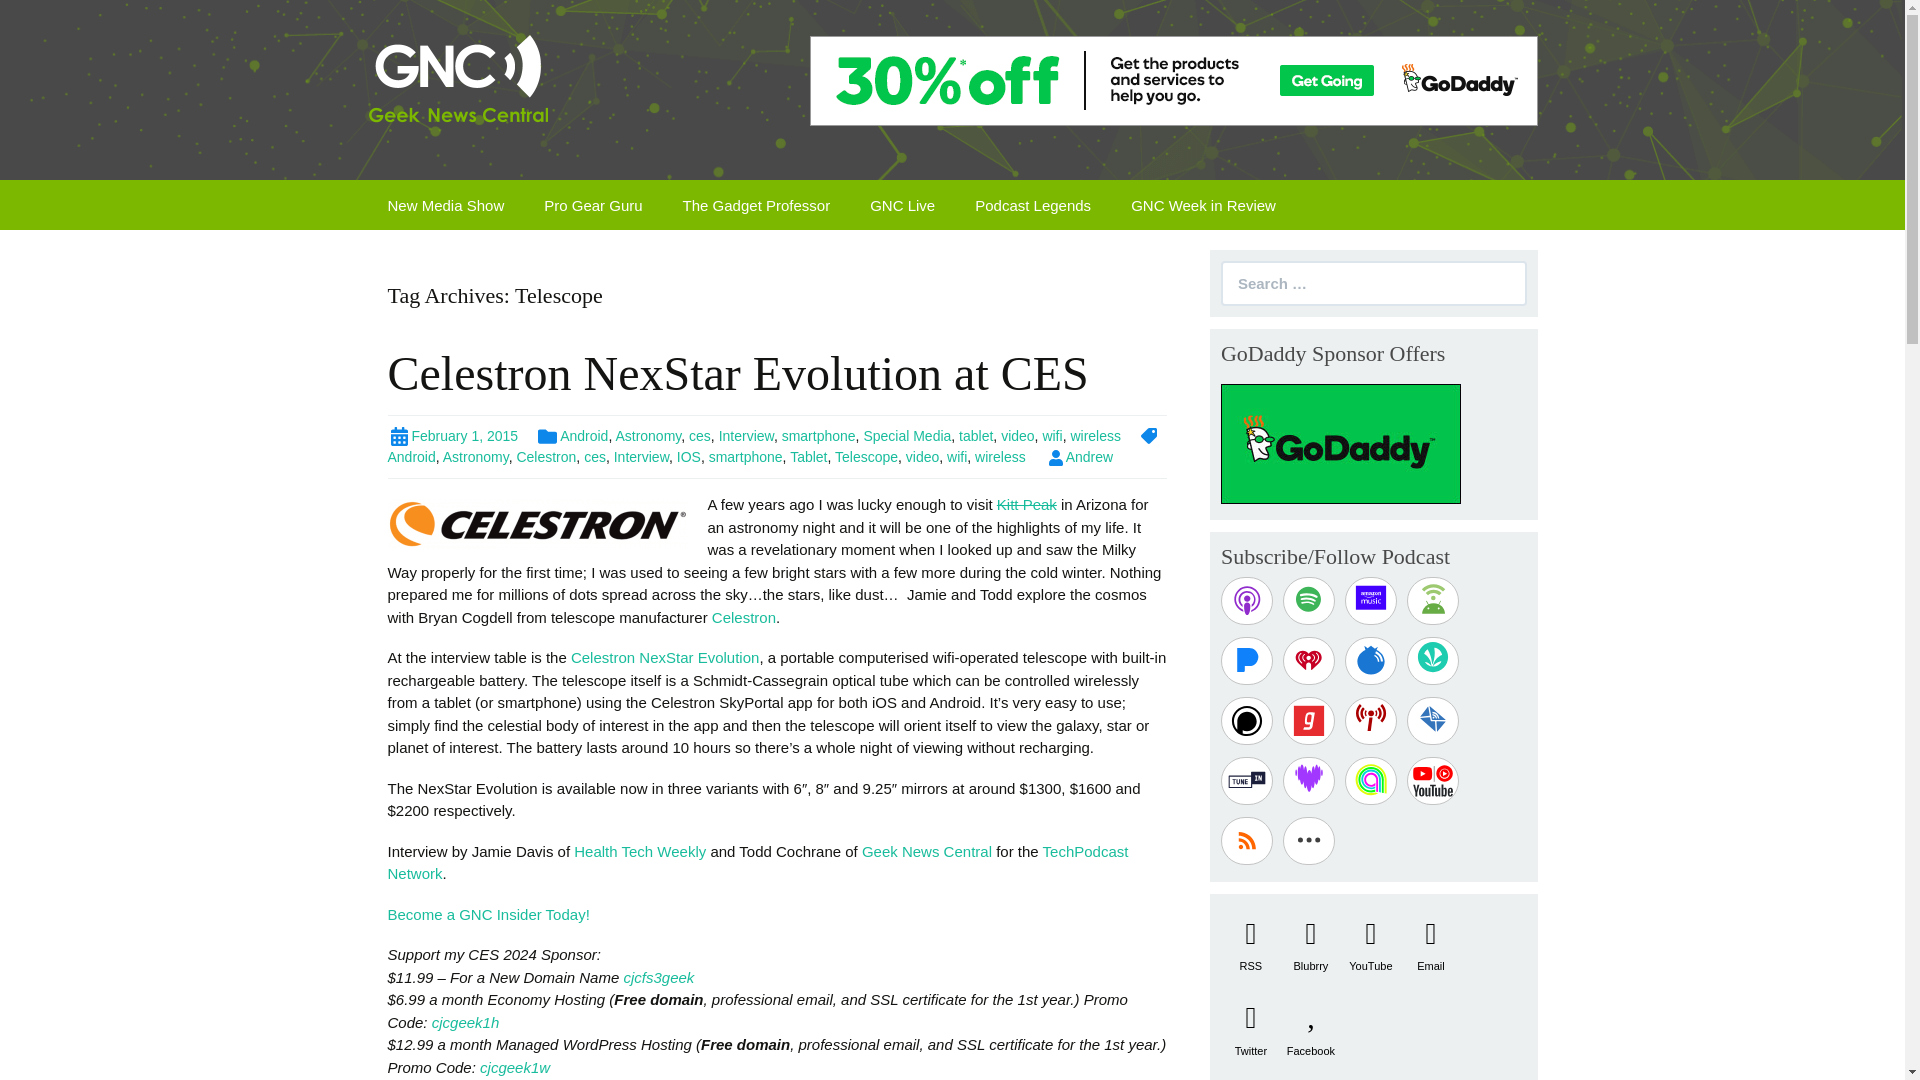  I want to click on View all posts by Andrew, so click(1080, 457).